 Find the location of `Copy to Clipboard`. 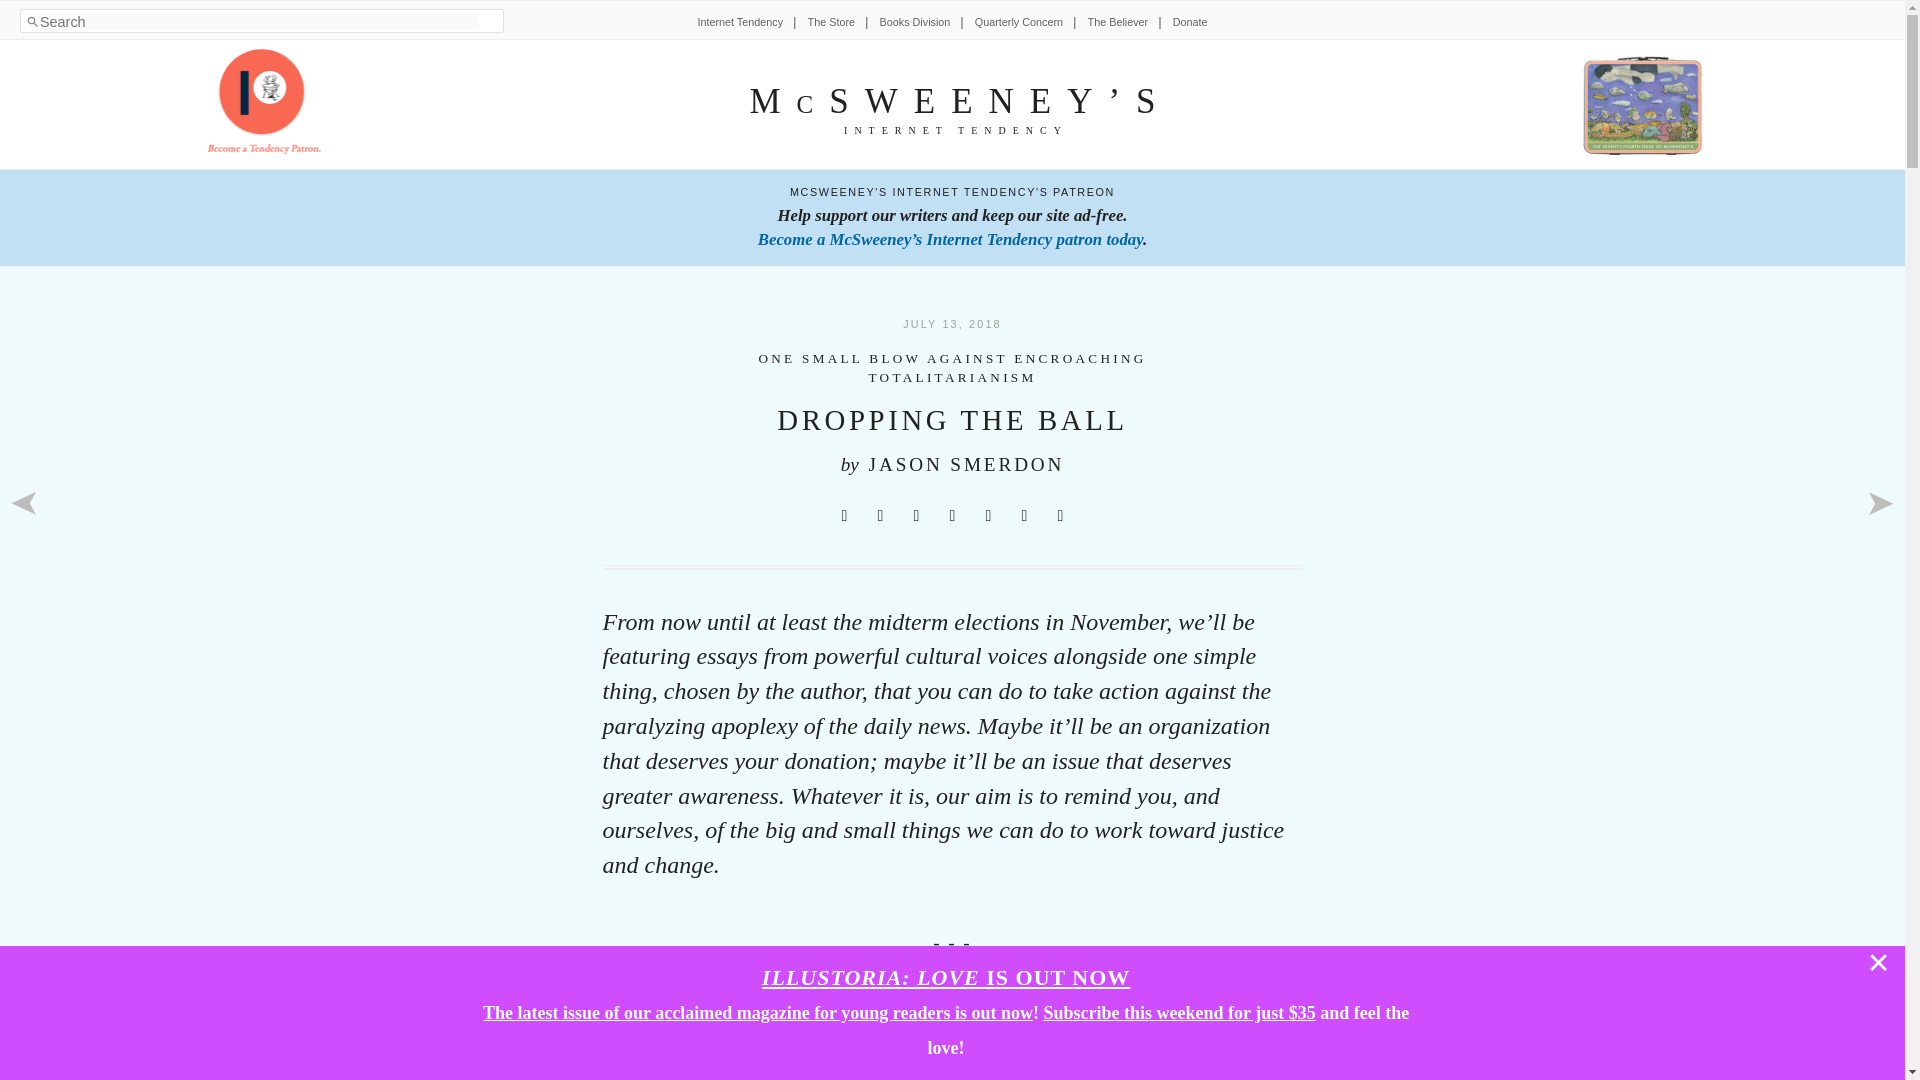

Copy to Clipboard is located at coordinates (1060, 516).